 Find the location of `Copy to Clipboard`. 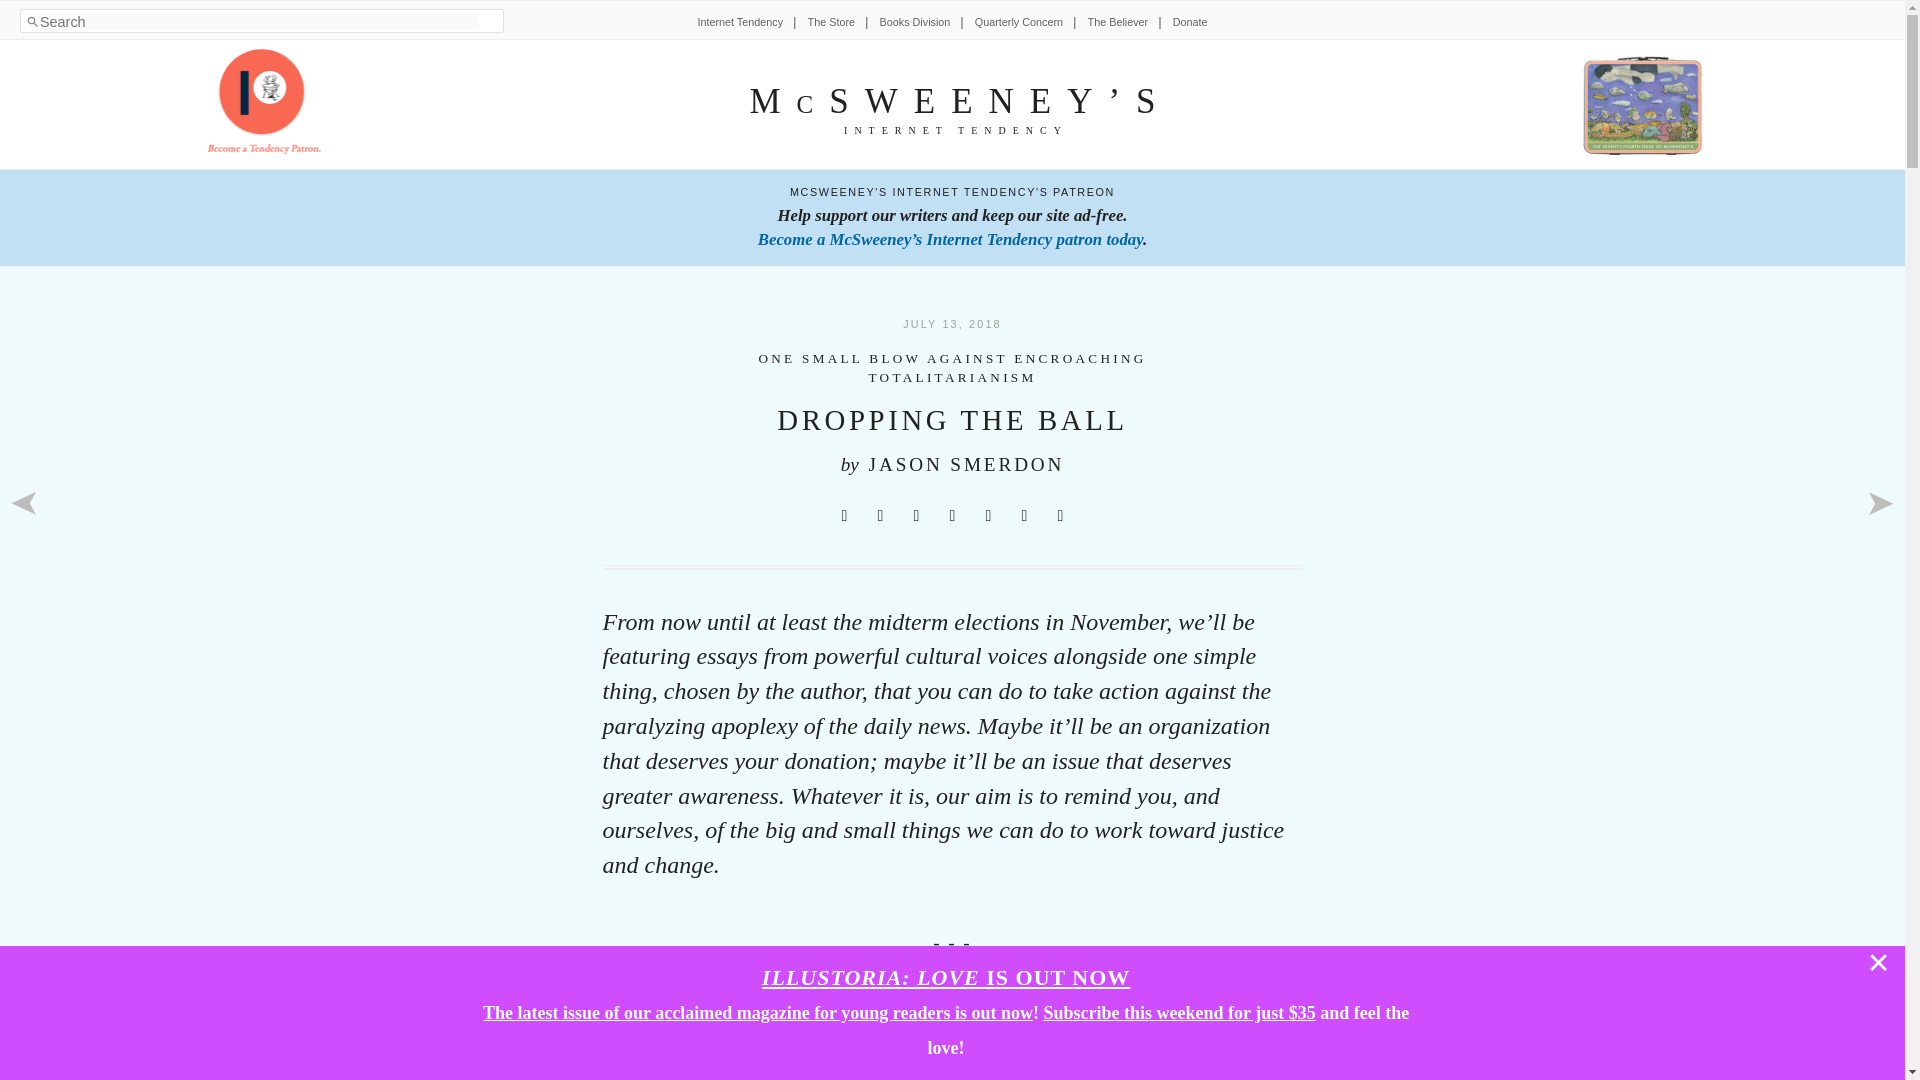

Copy to Clipboard is located at coordinates (1060, 516).